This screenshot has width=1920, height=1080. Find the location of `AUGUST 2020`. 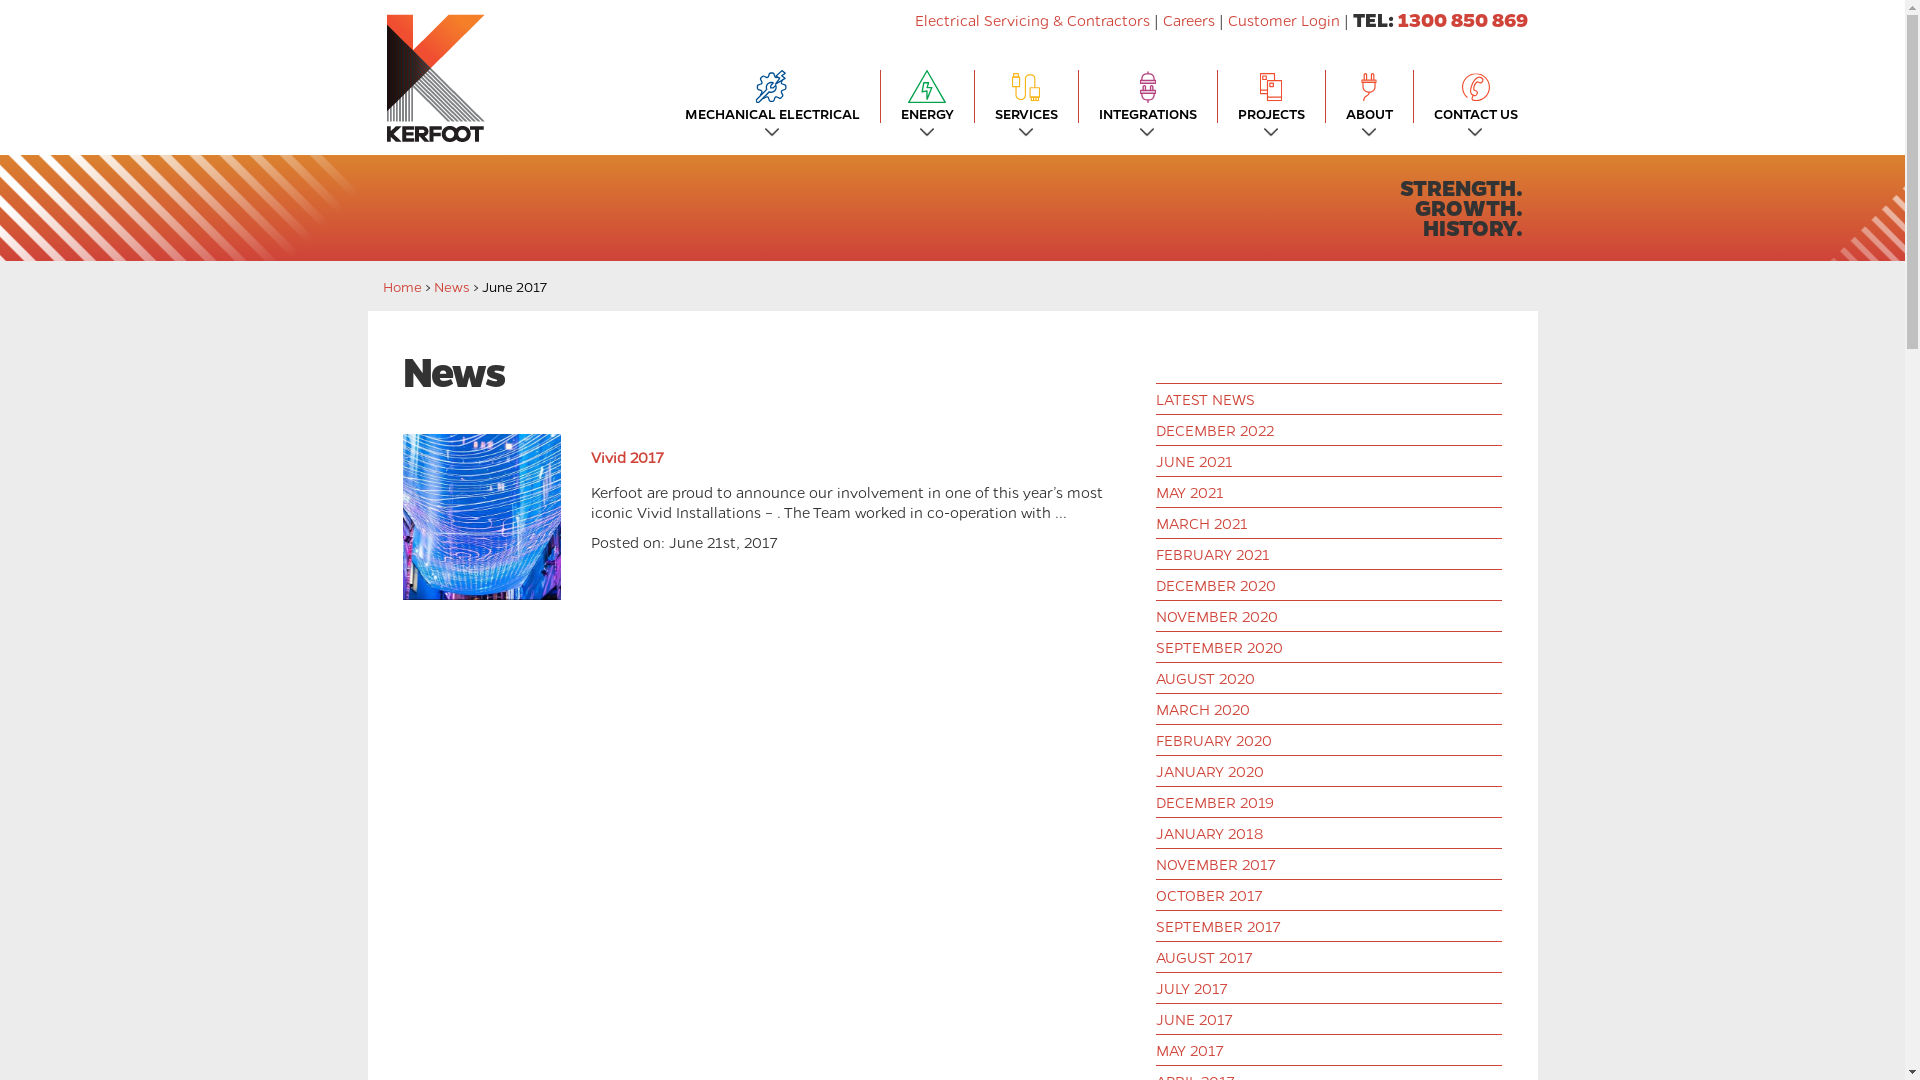

AUGUST 2020 is located at coordinates (1206, 678).